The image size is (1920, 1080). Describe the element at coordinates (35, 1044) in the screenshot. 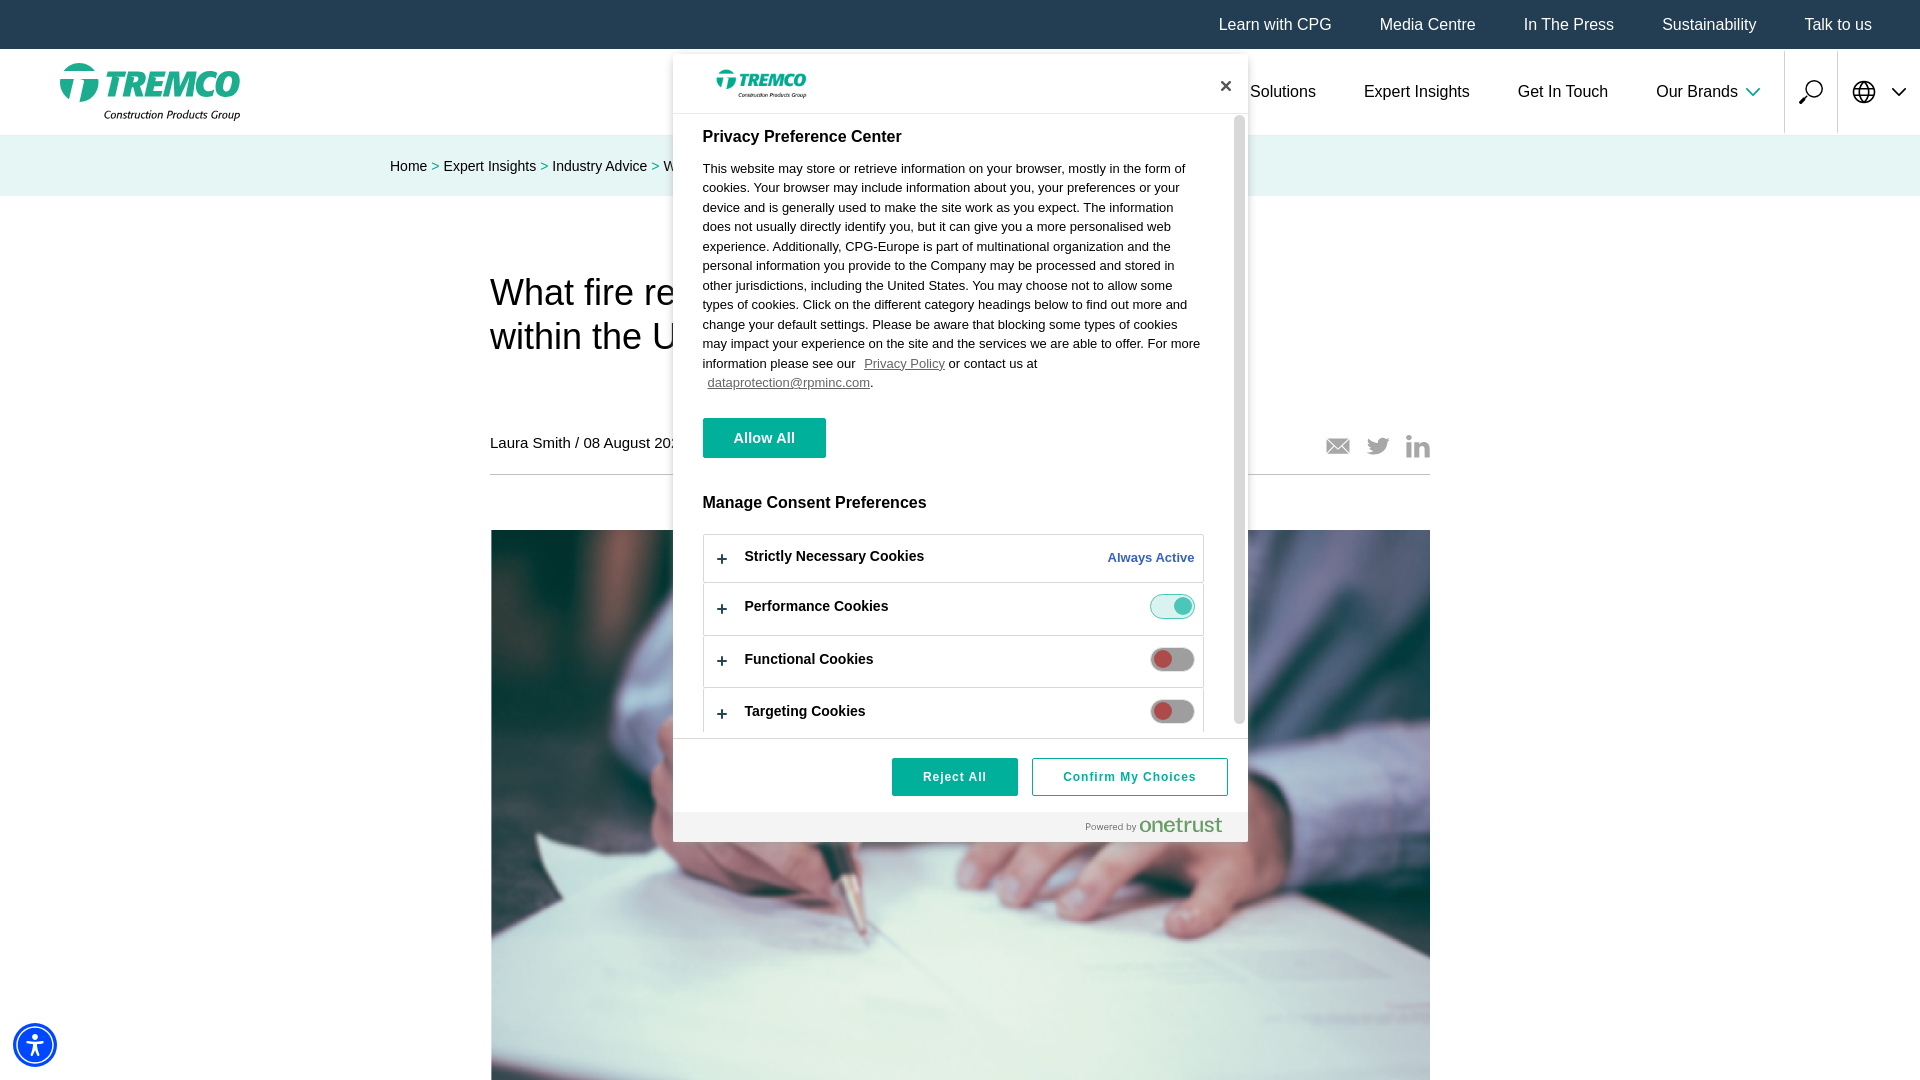

I see `Accessibility Menu` at that location.